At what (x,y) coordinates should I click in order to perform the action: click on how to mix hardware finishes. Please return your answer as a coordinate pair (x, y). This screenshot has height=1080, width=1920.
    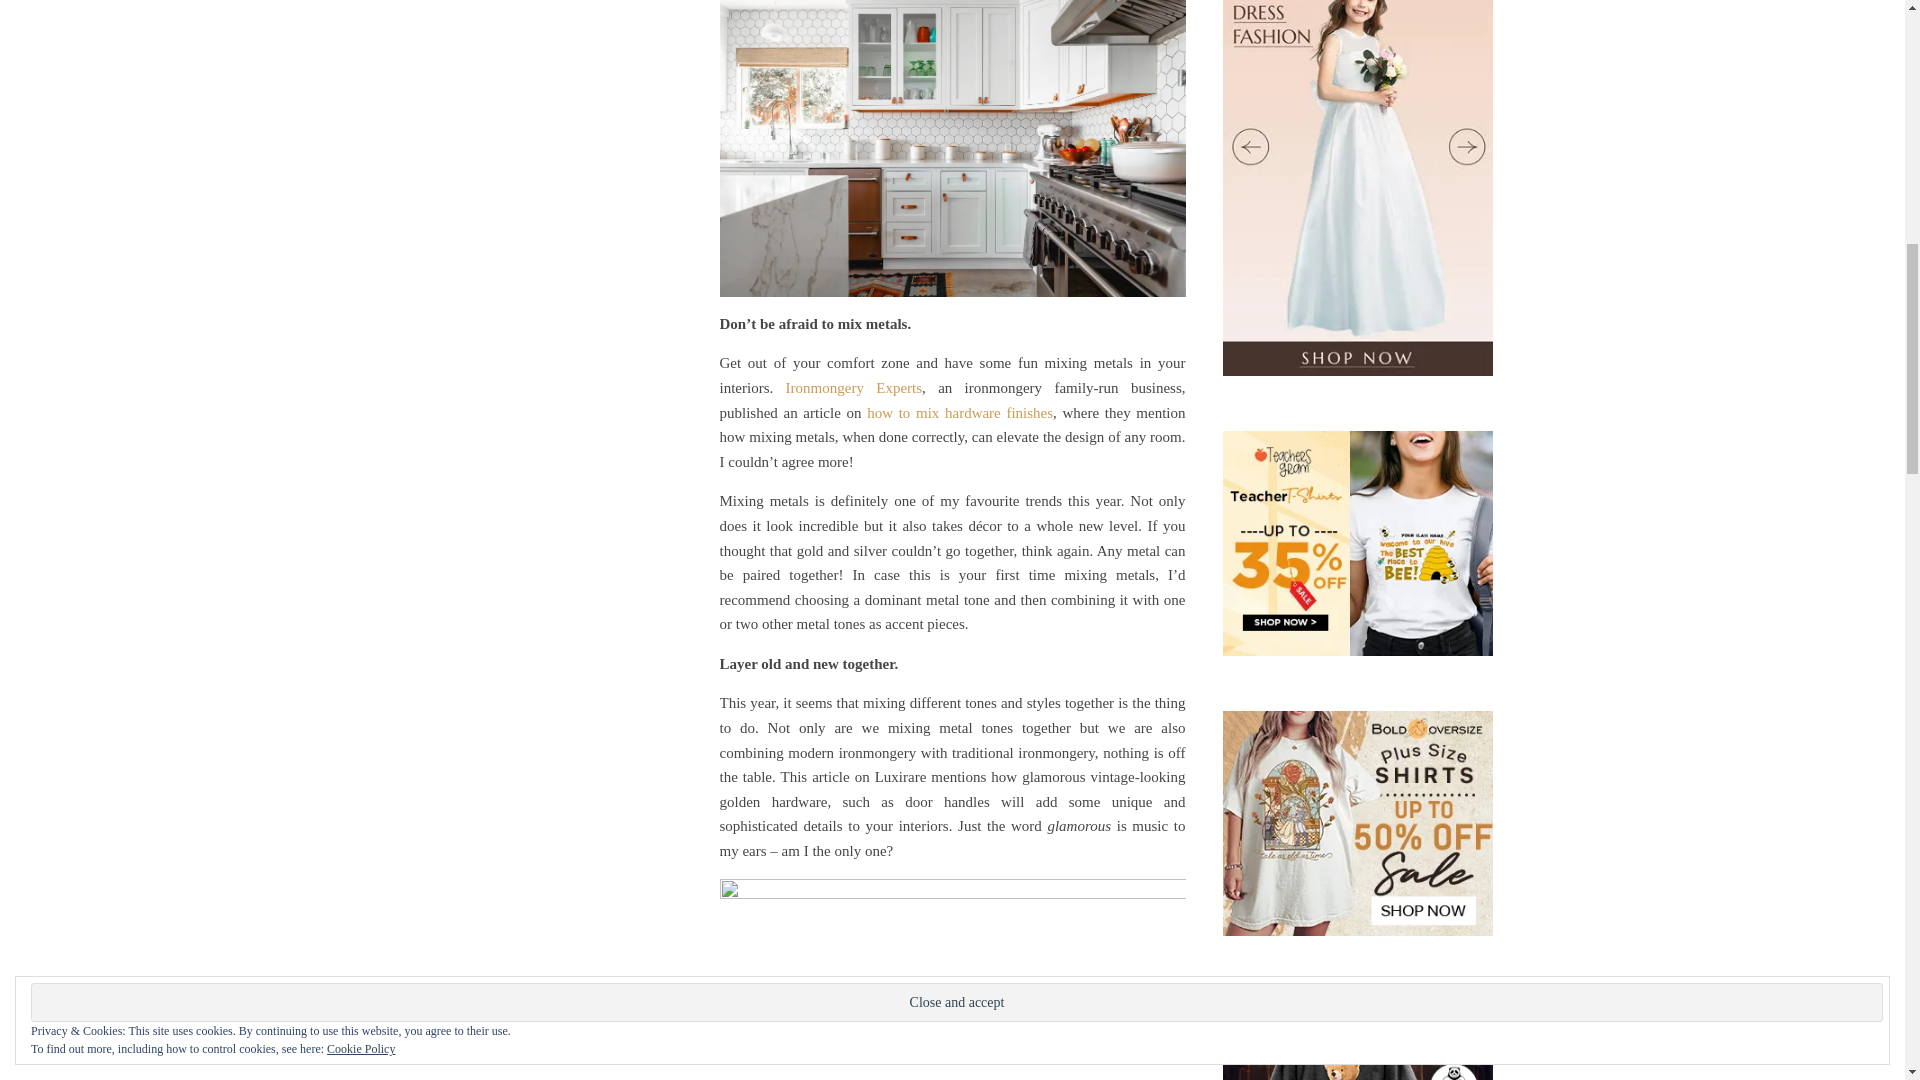
    Looking at the image, I should click on (960, 413).